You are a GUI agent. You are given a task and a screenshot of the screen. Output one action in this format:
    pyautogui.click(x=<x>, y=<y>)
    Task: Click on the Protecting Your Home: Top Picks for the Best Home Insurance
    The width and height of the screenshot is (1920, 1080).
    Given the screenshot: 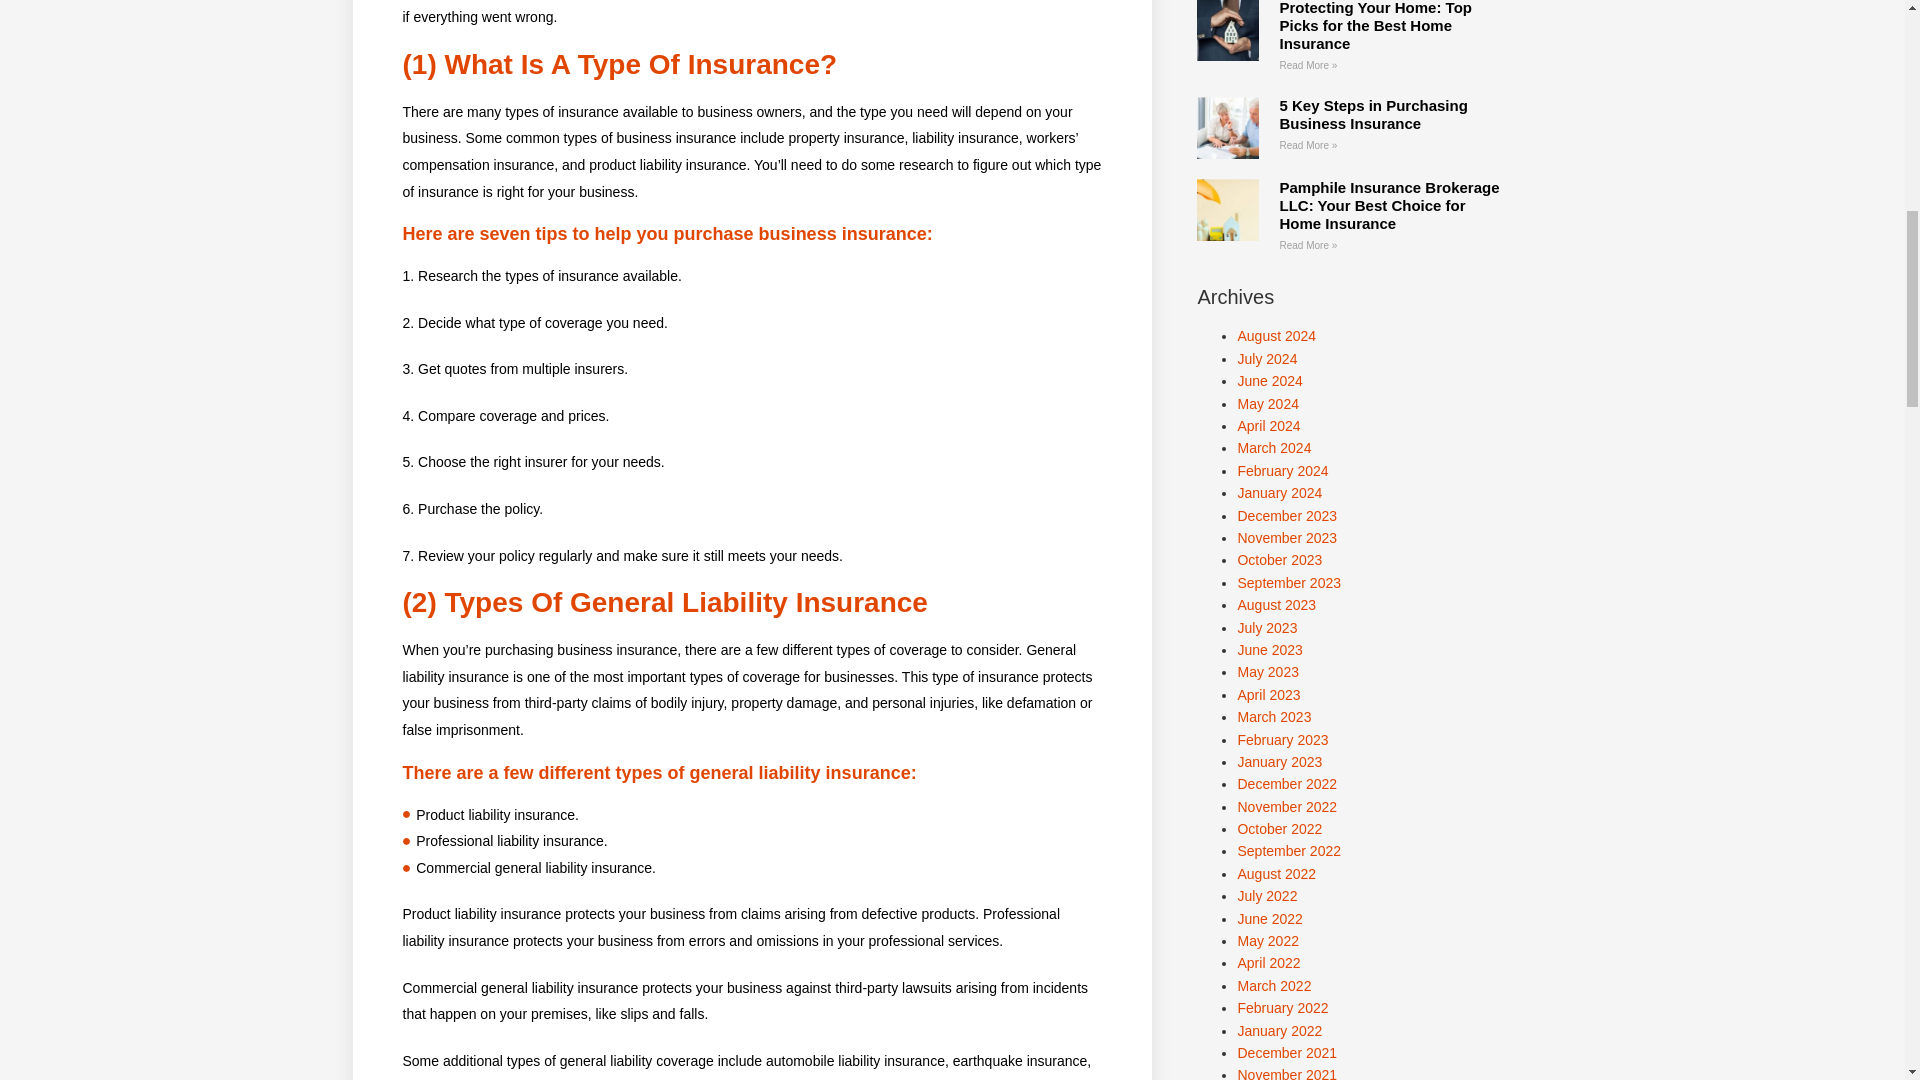 What is the action you would take?
    pyautogui.click(x=1375, y=26)
    